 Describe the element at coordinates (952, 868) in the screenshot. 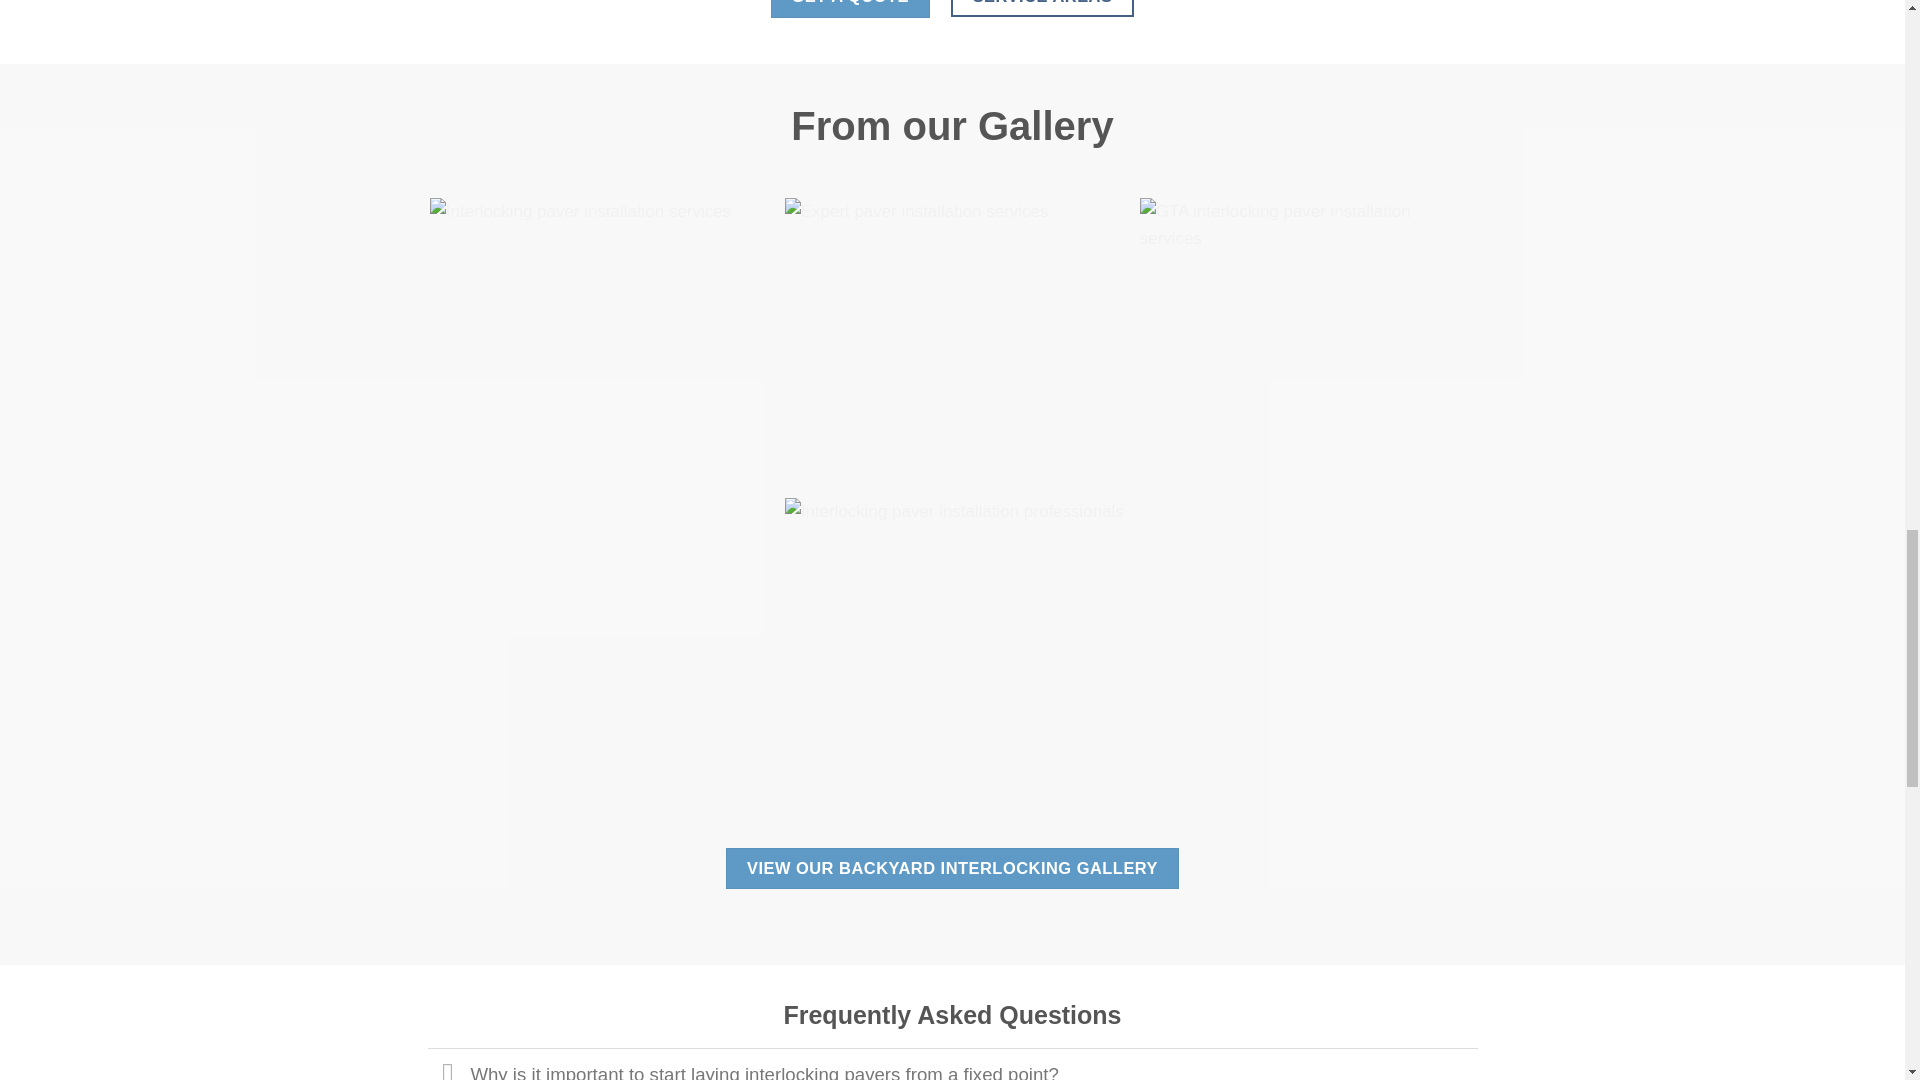

I see `VIEW OUR BACKYARD INTERLOCKING GALLERY` at that location.